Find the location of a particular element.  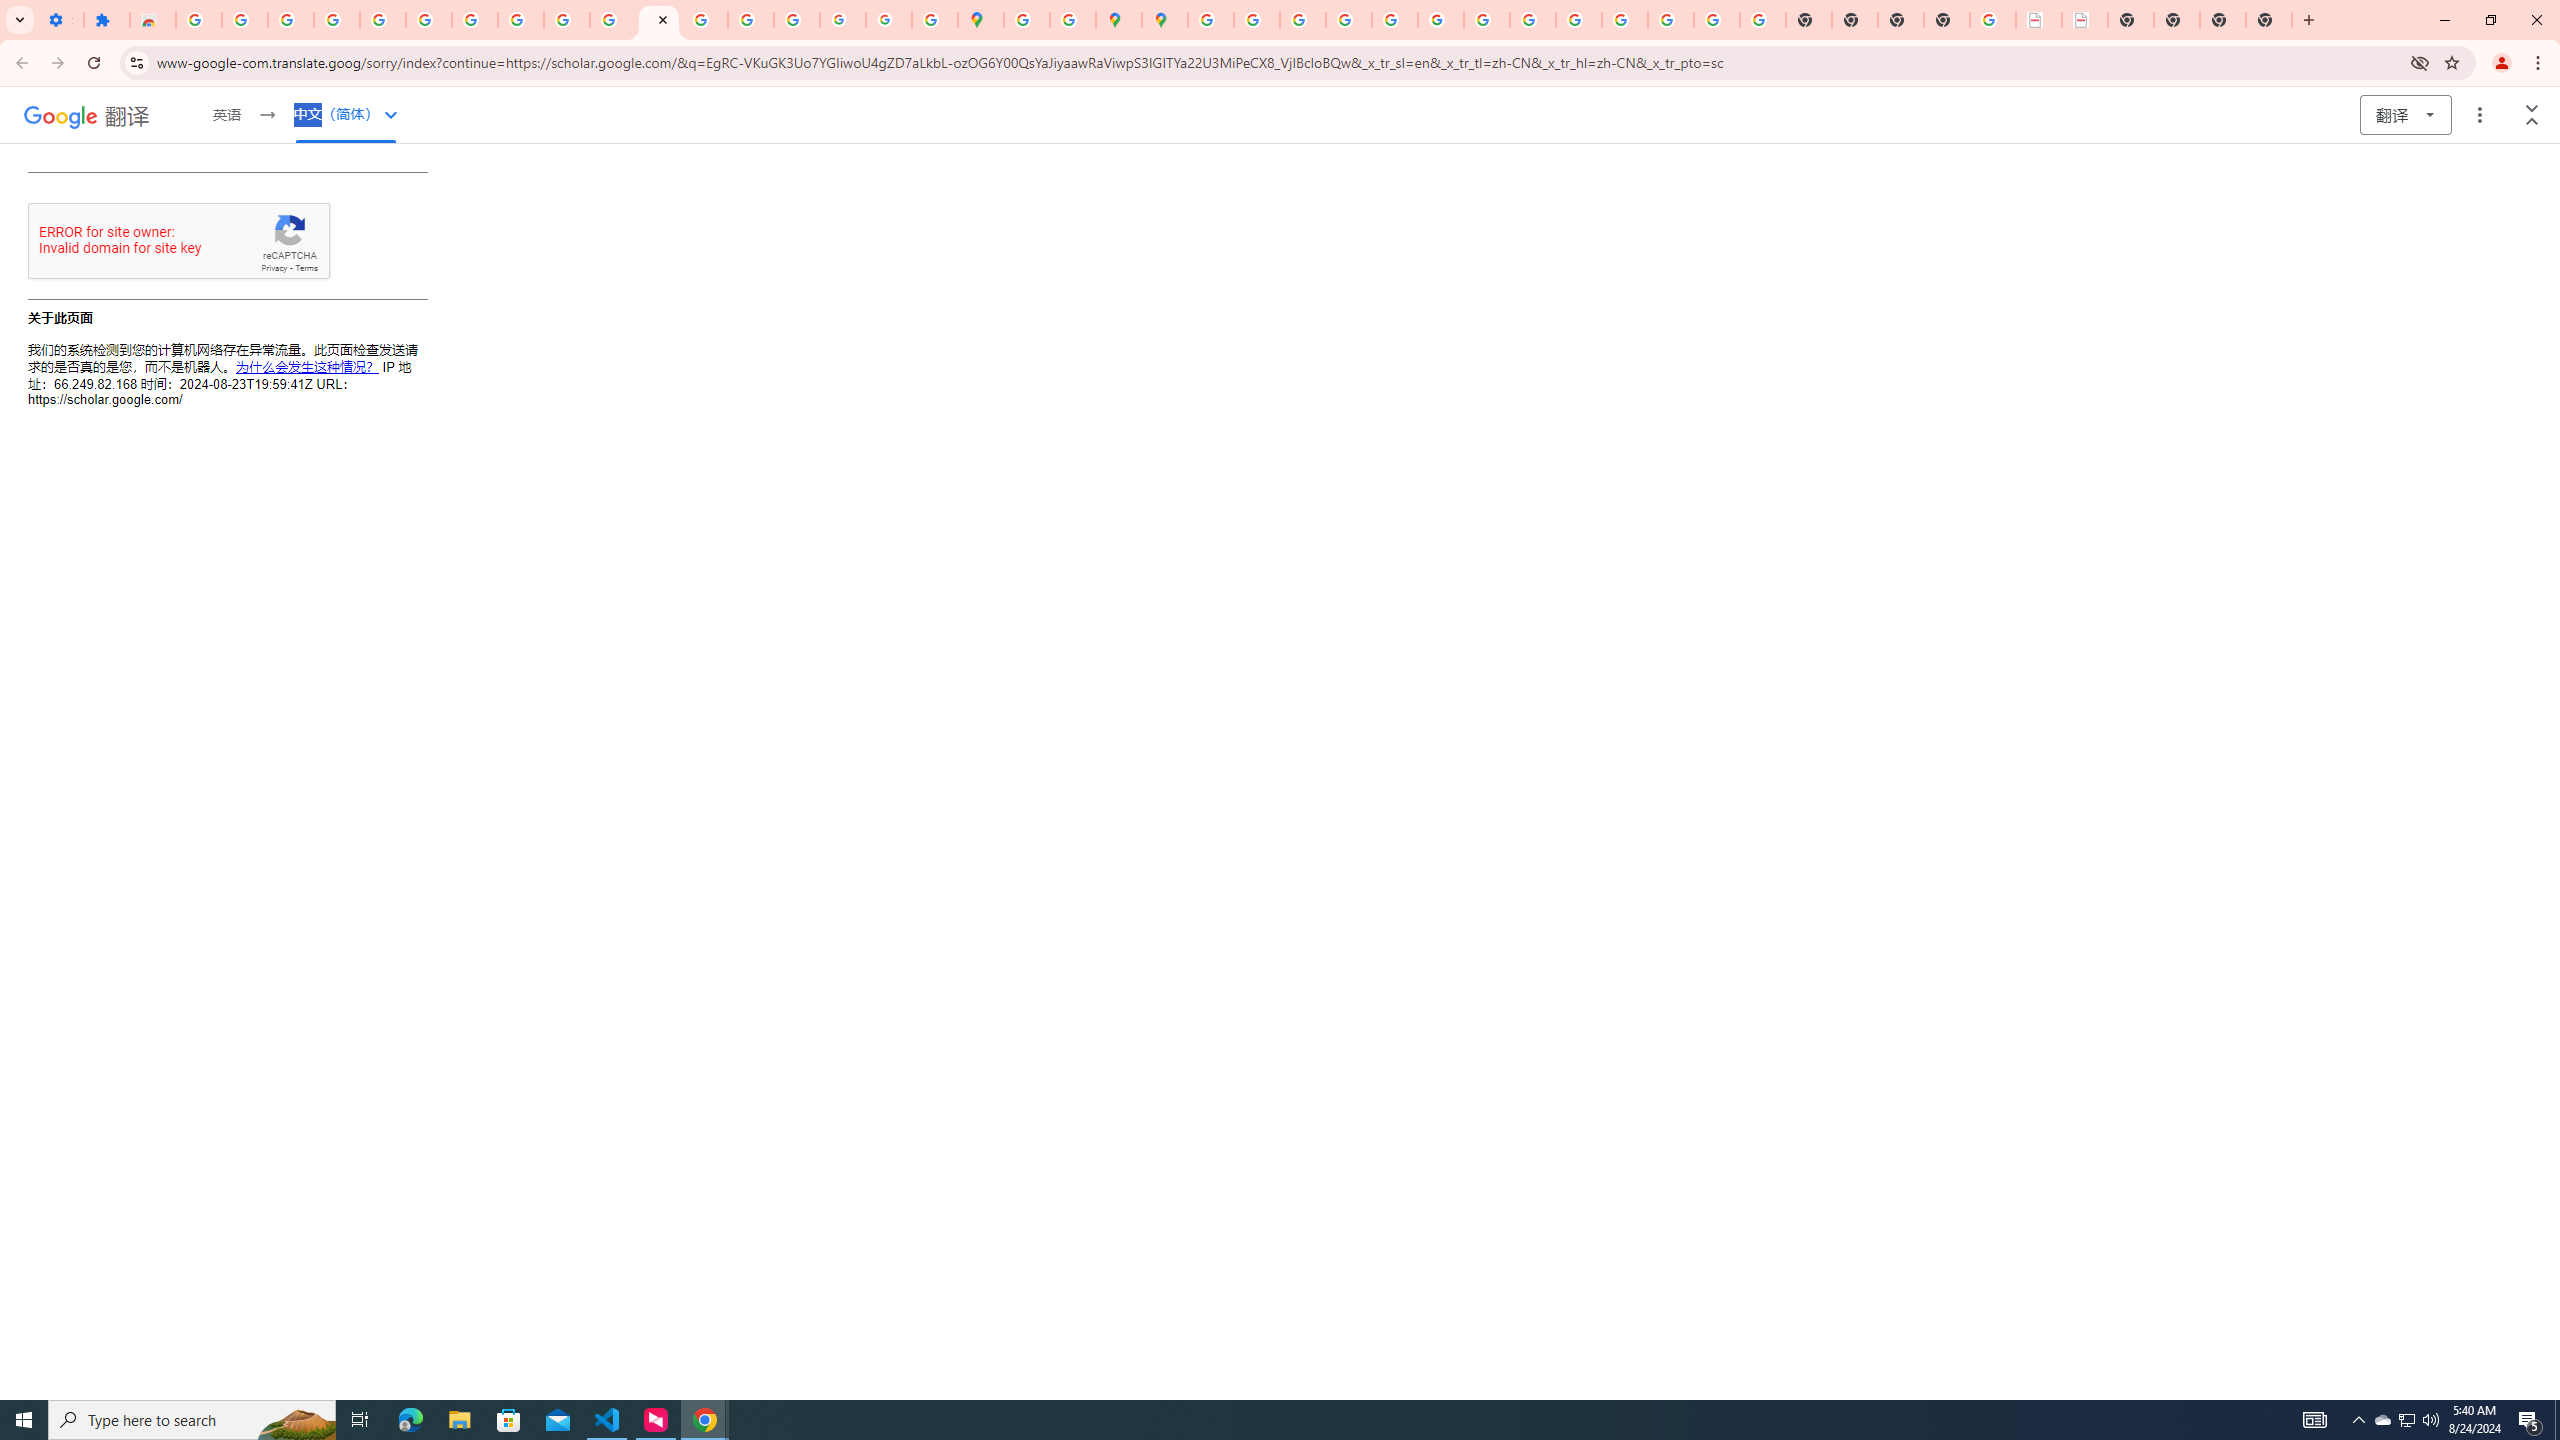

Settings - On startup is located at coordinates (60, 20).